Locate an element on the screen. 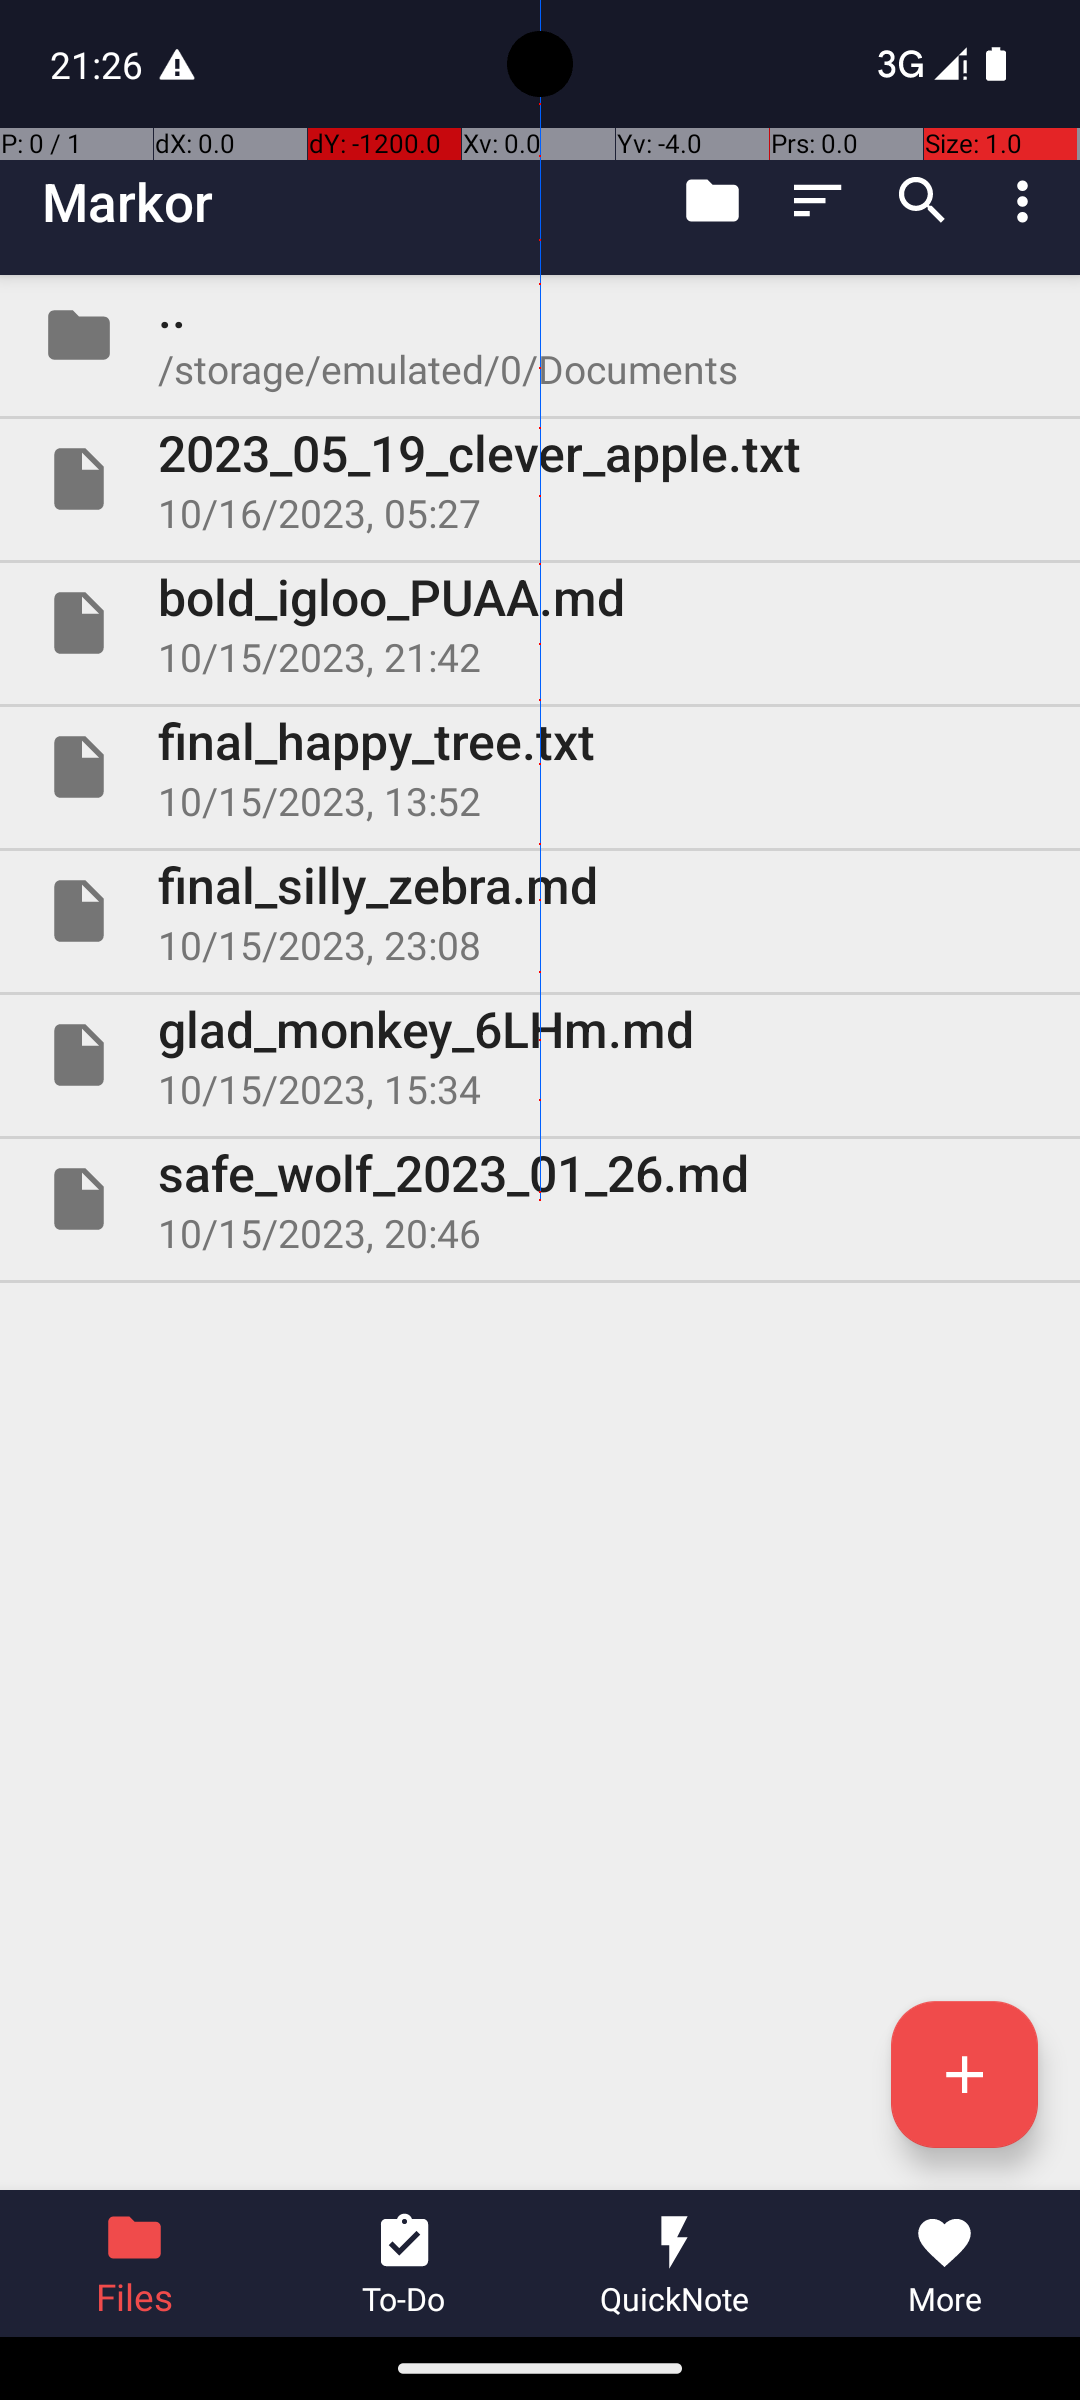  File glad_monkey_6LHm.md  is located at coordinates (540, 1055).